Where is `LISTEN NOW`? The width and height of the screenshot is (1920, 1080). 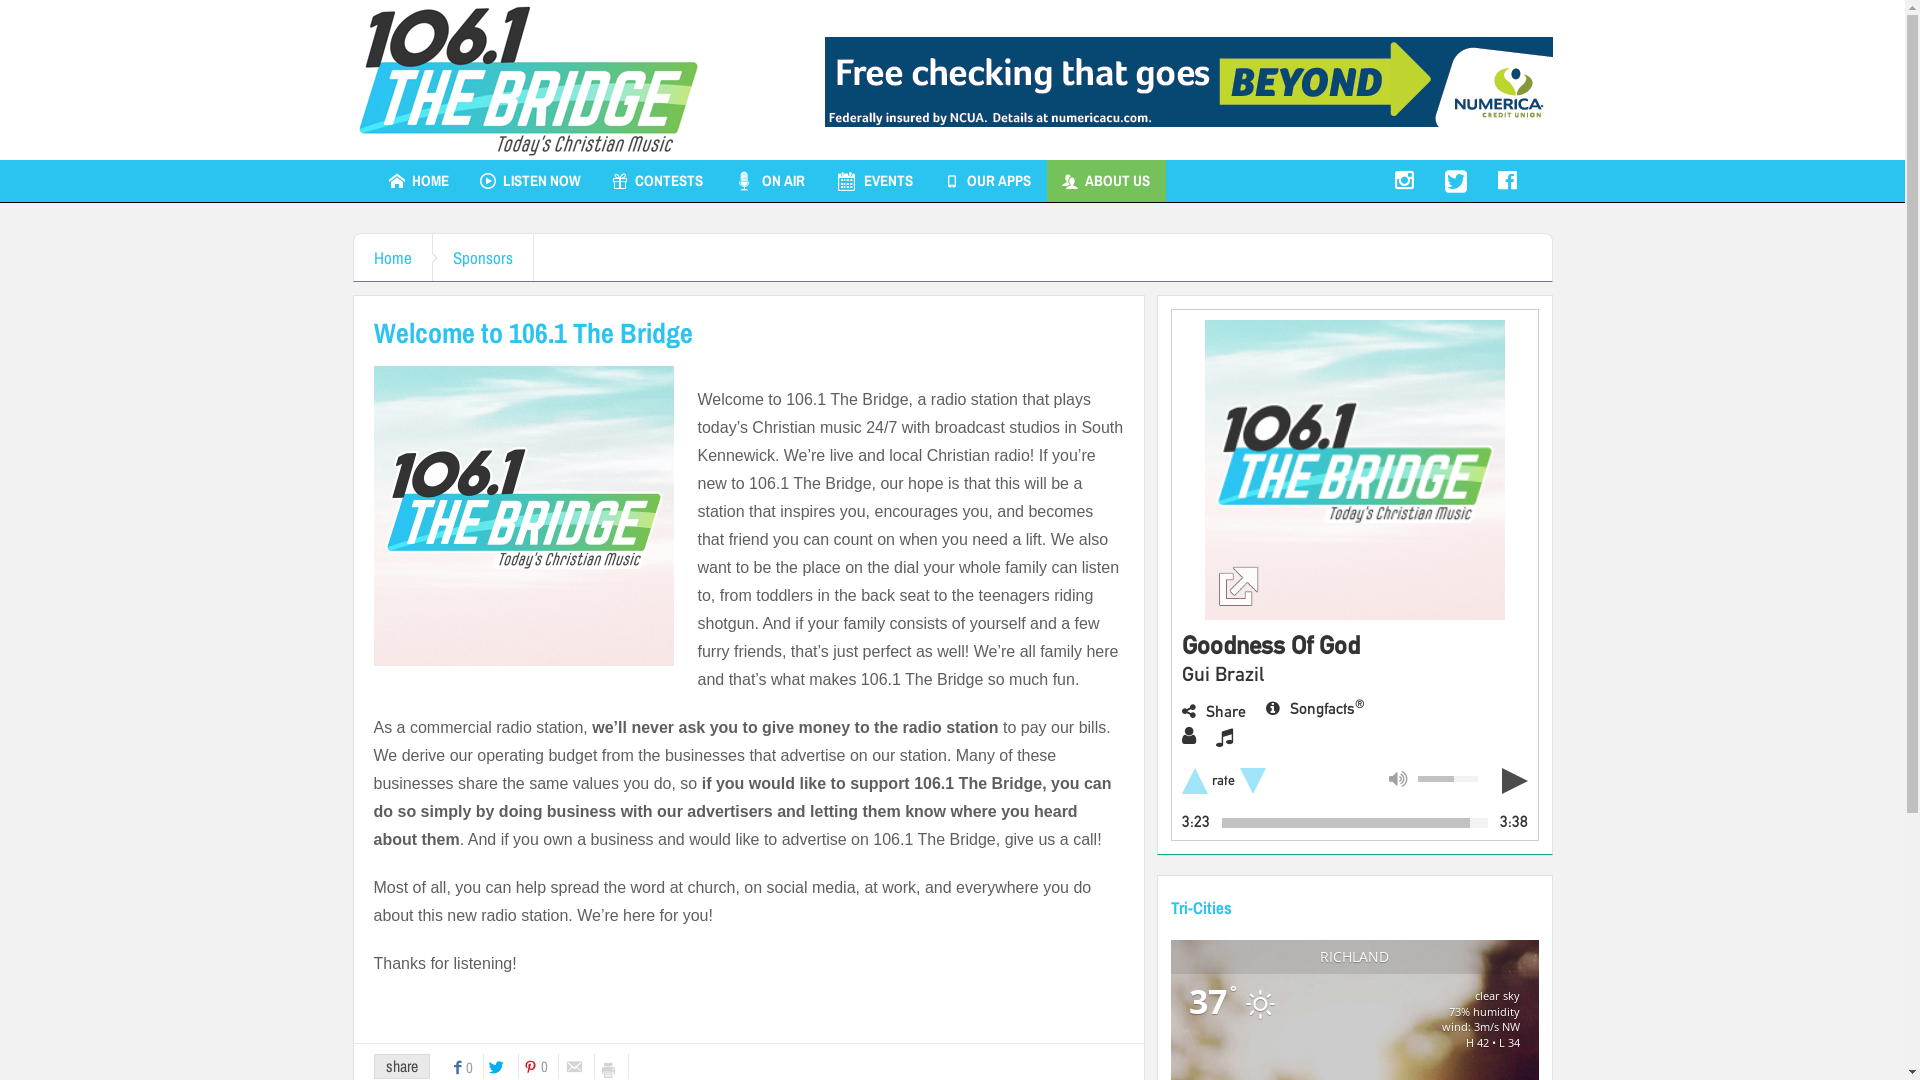 LISTEN NOW is located at coordinates (530, 181).